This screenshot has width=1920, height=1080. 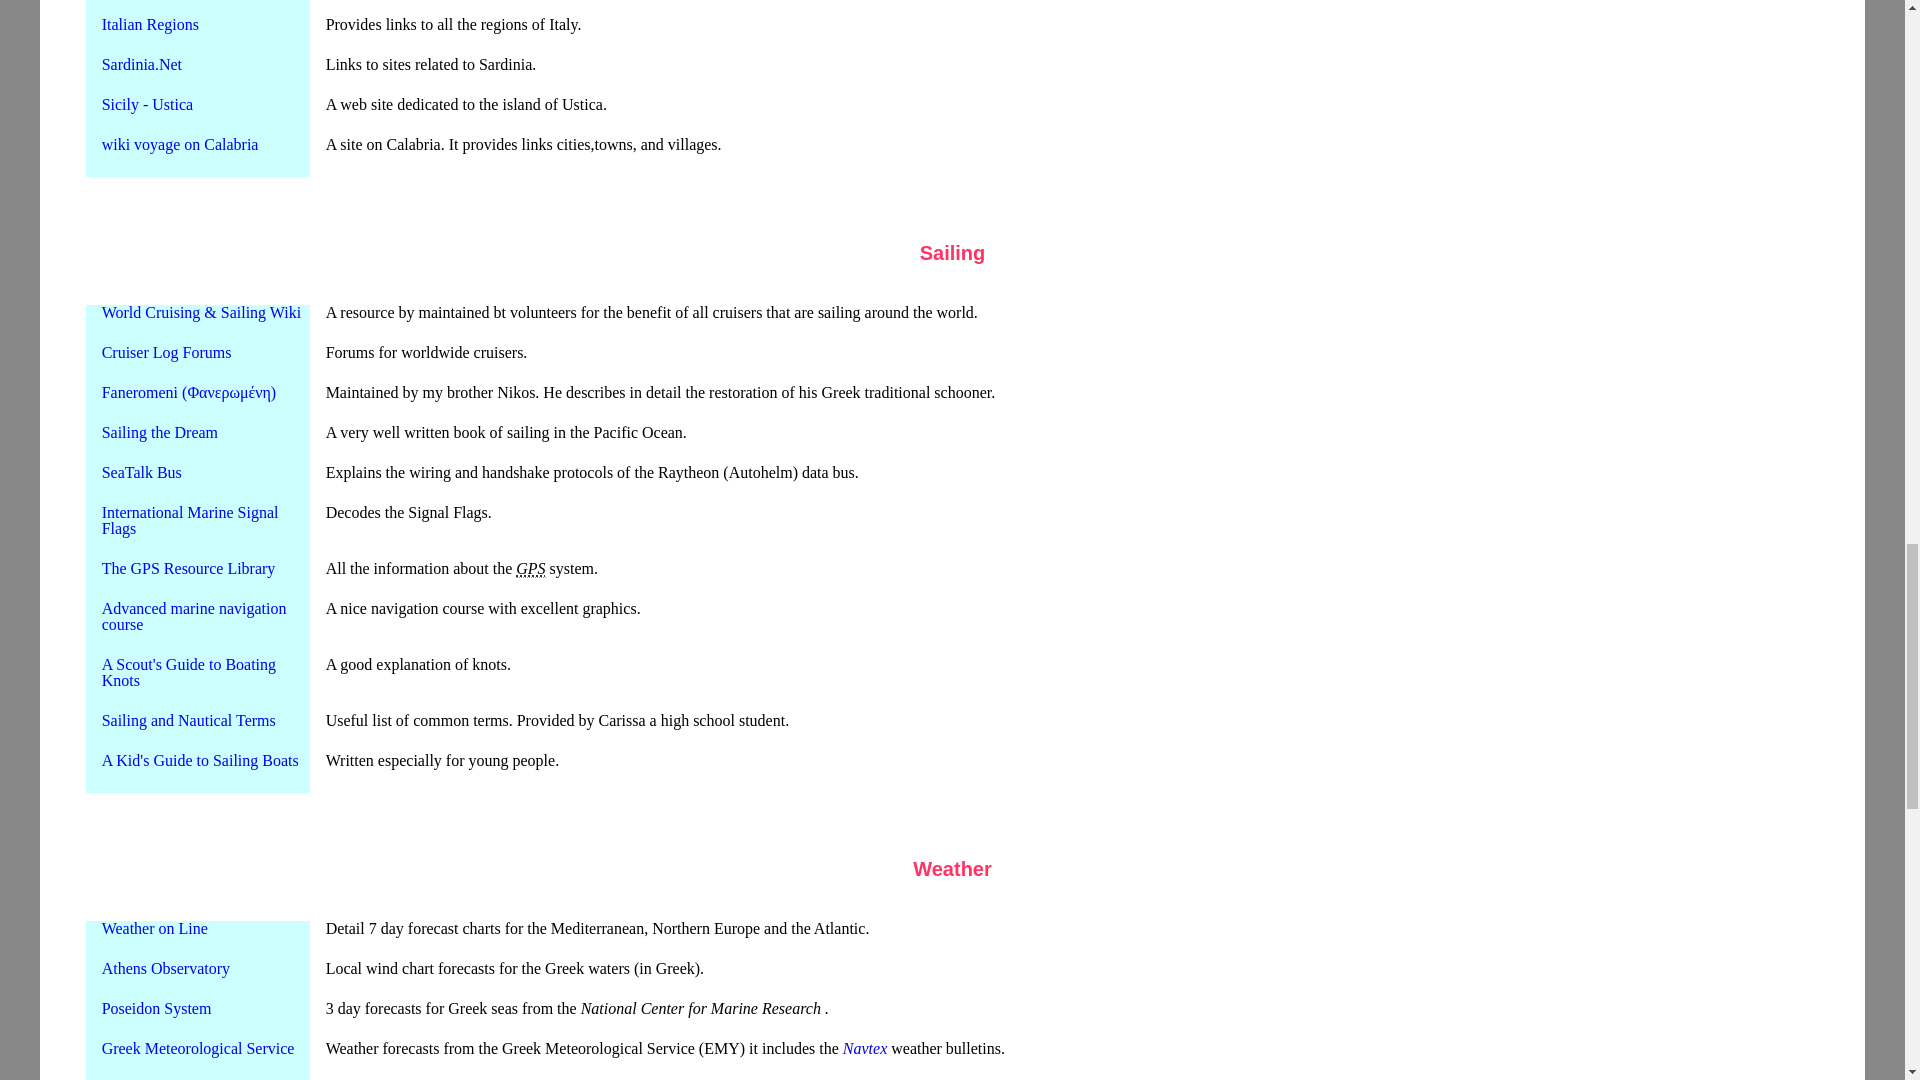 What do you see at coordinates (147, 104) in the screenshot?
I see `Sicily - Ustica` at bounding box center [147, 104].